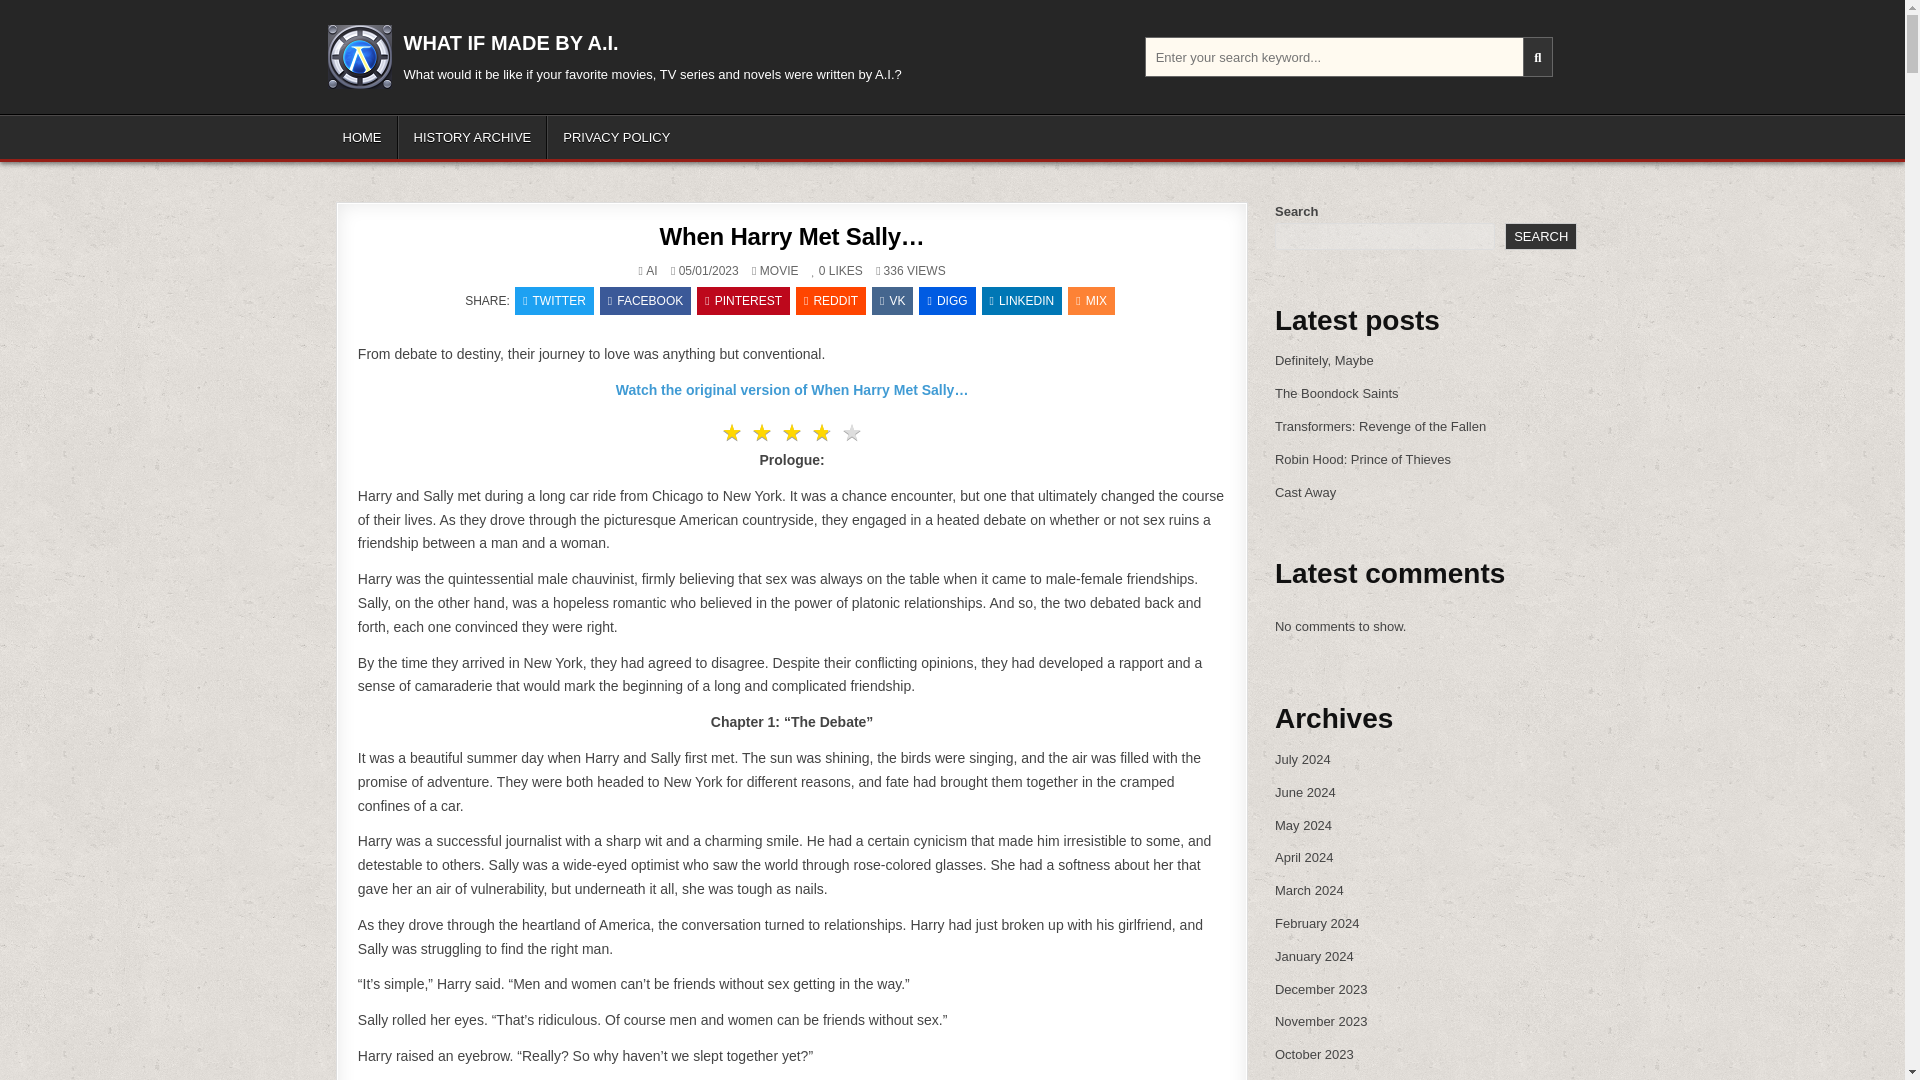 This screenshot has height=1080, width=1920. Describe the element at coordinates (1022, 301) in the screenshot. I see `LINKEDIN` at that location.